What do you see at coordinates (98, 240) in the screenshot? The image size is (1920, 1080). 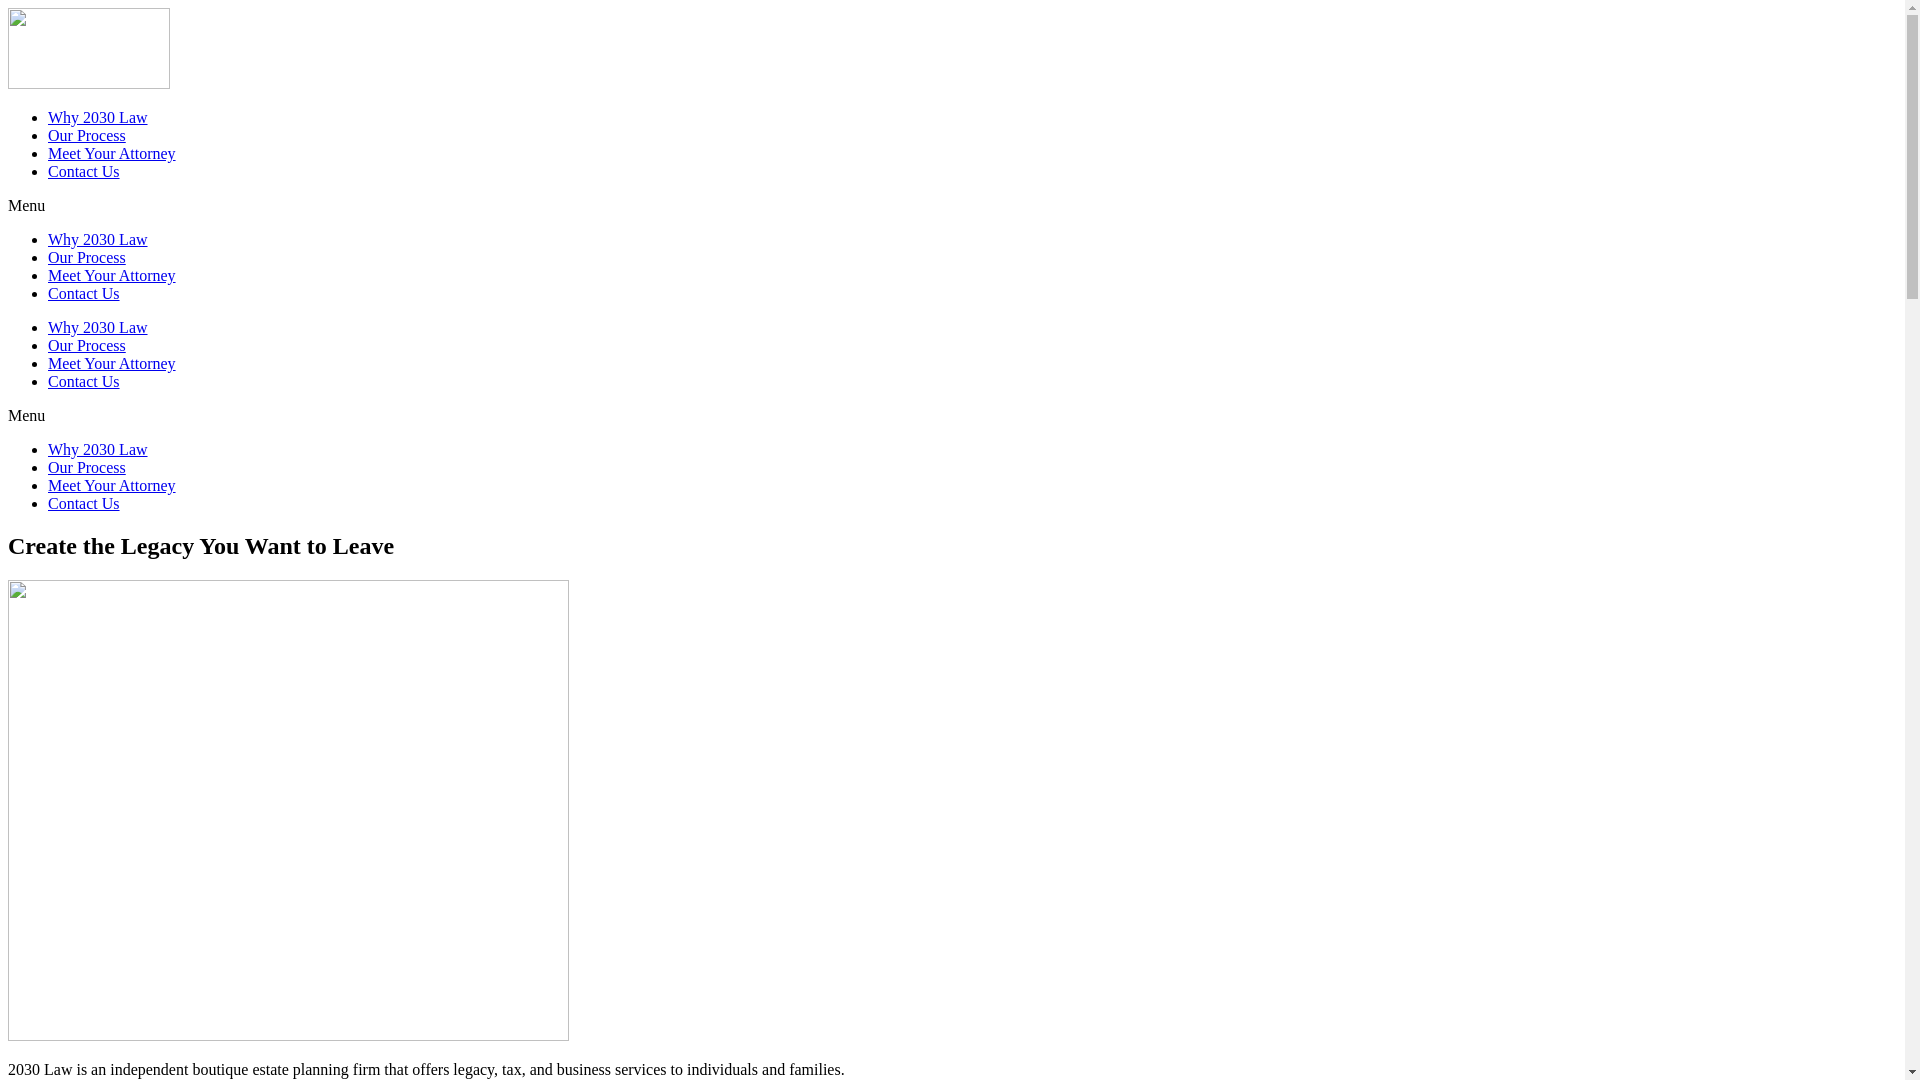 I see `Why 2030 Law` at bounding box center [98, 240].